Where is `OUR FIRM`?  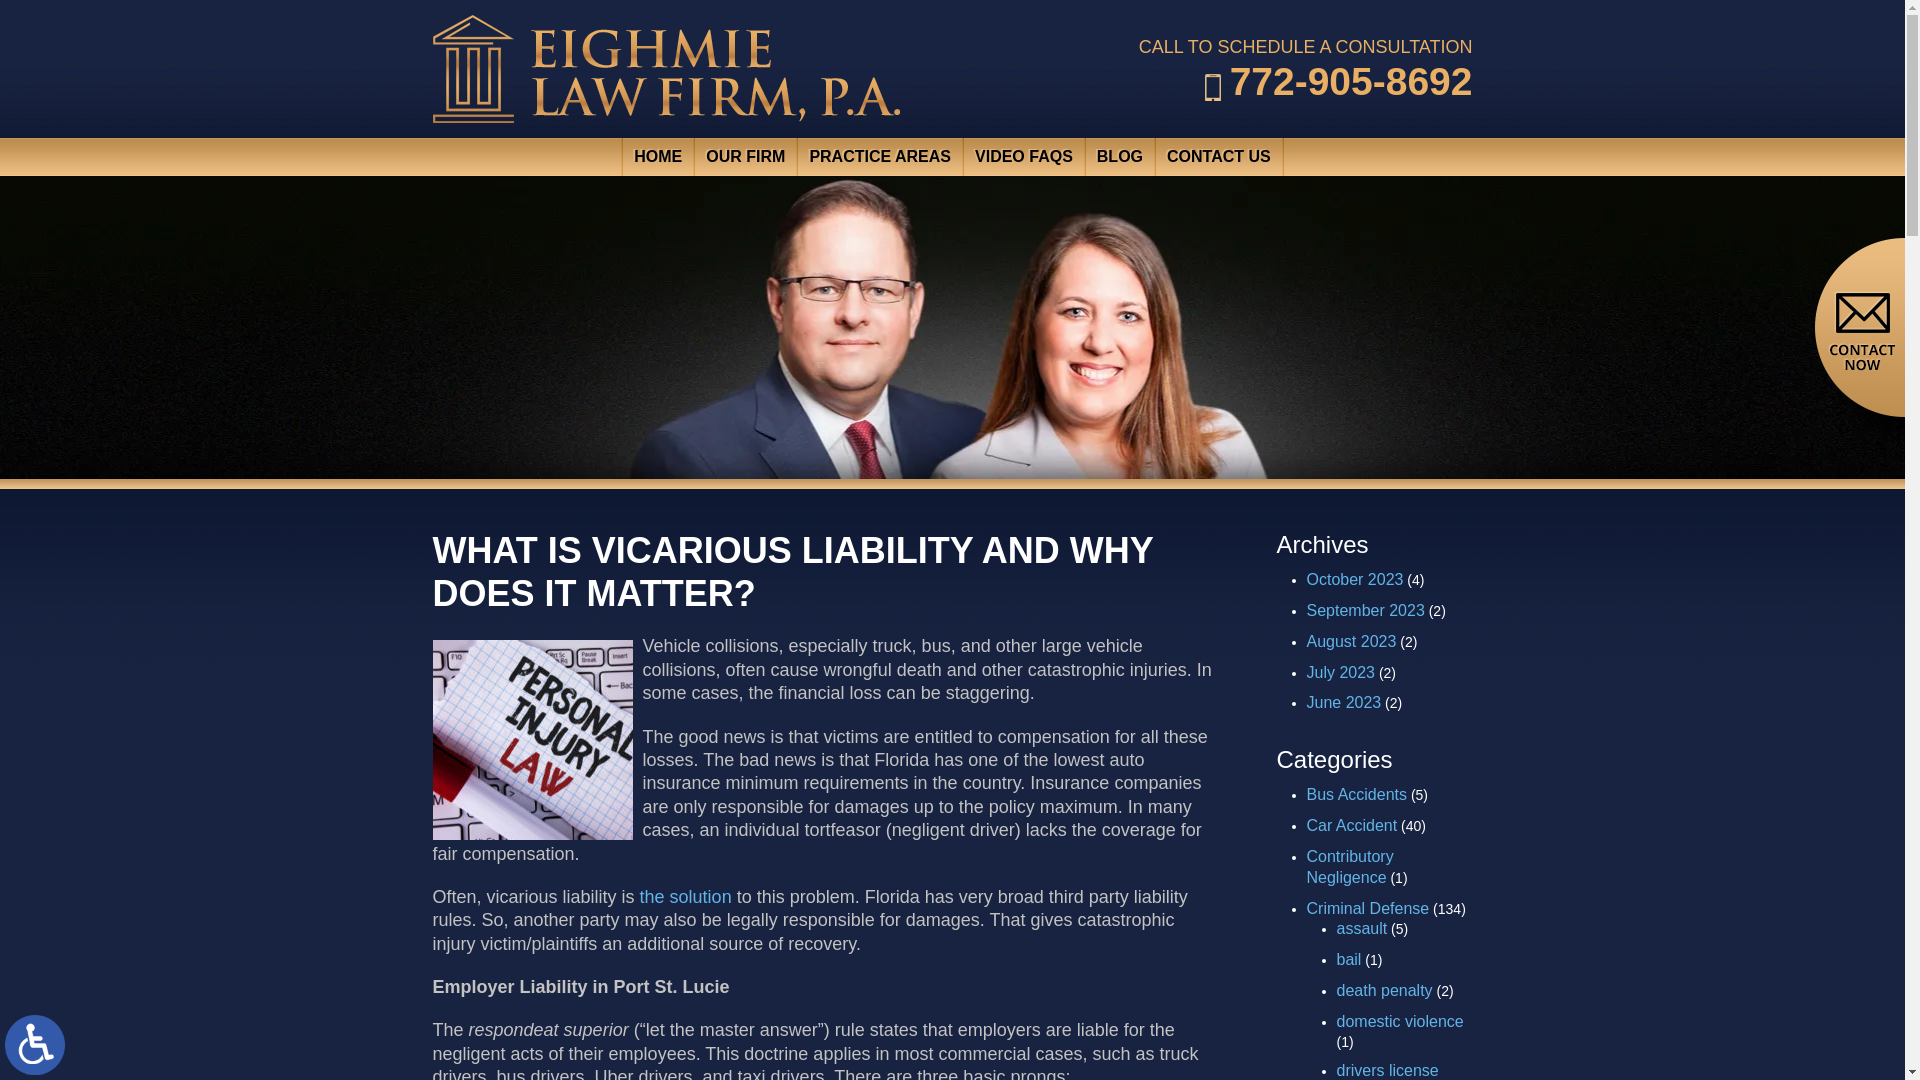
OUR FIRM is located at coordinates (746, 157).